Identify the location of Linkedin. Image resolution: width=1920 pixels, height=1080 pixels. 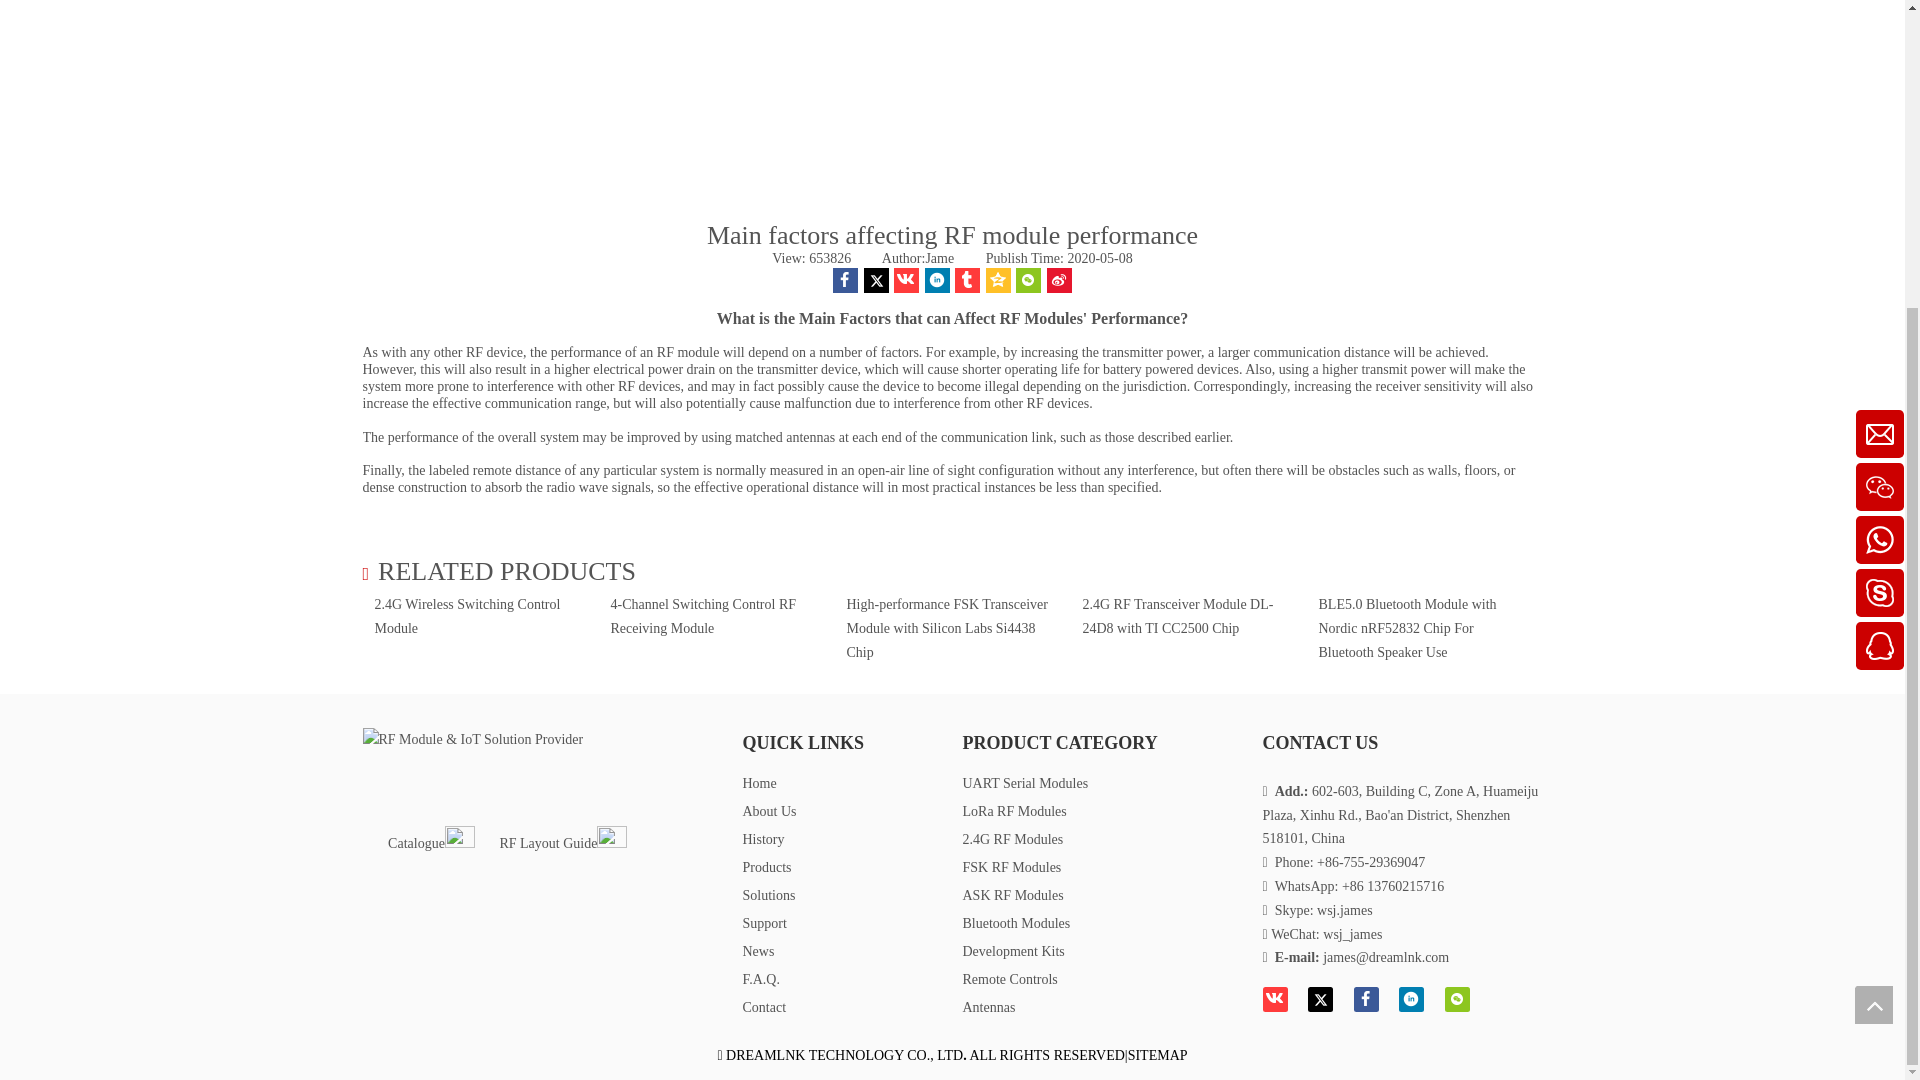
(938, 280).